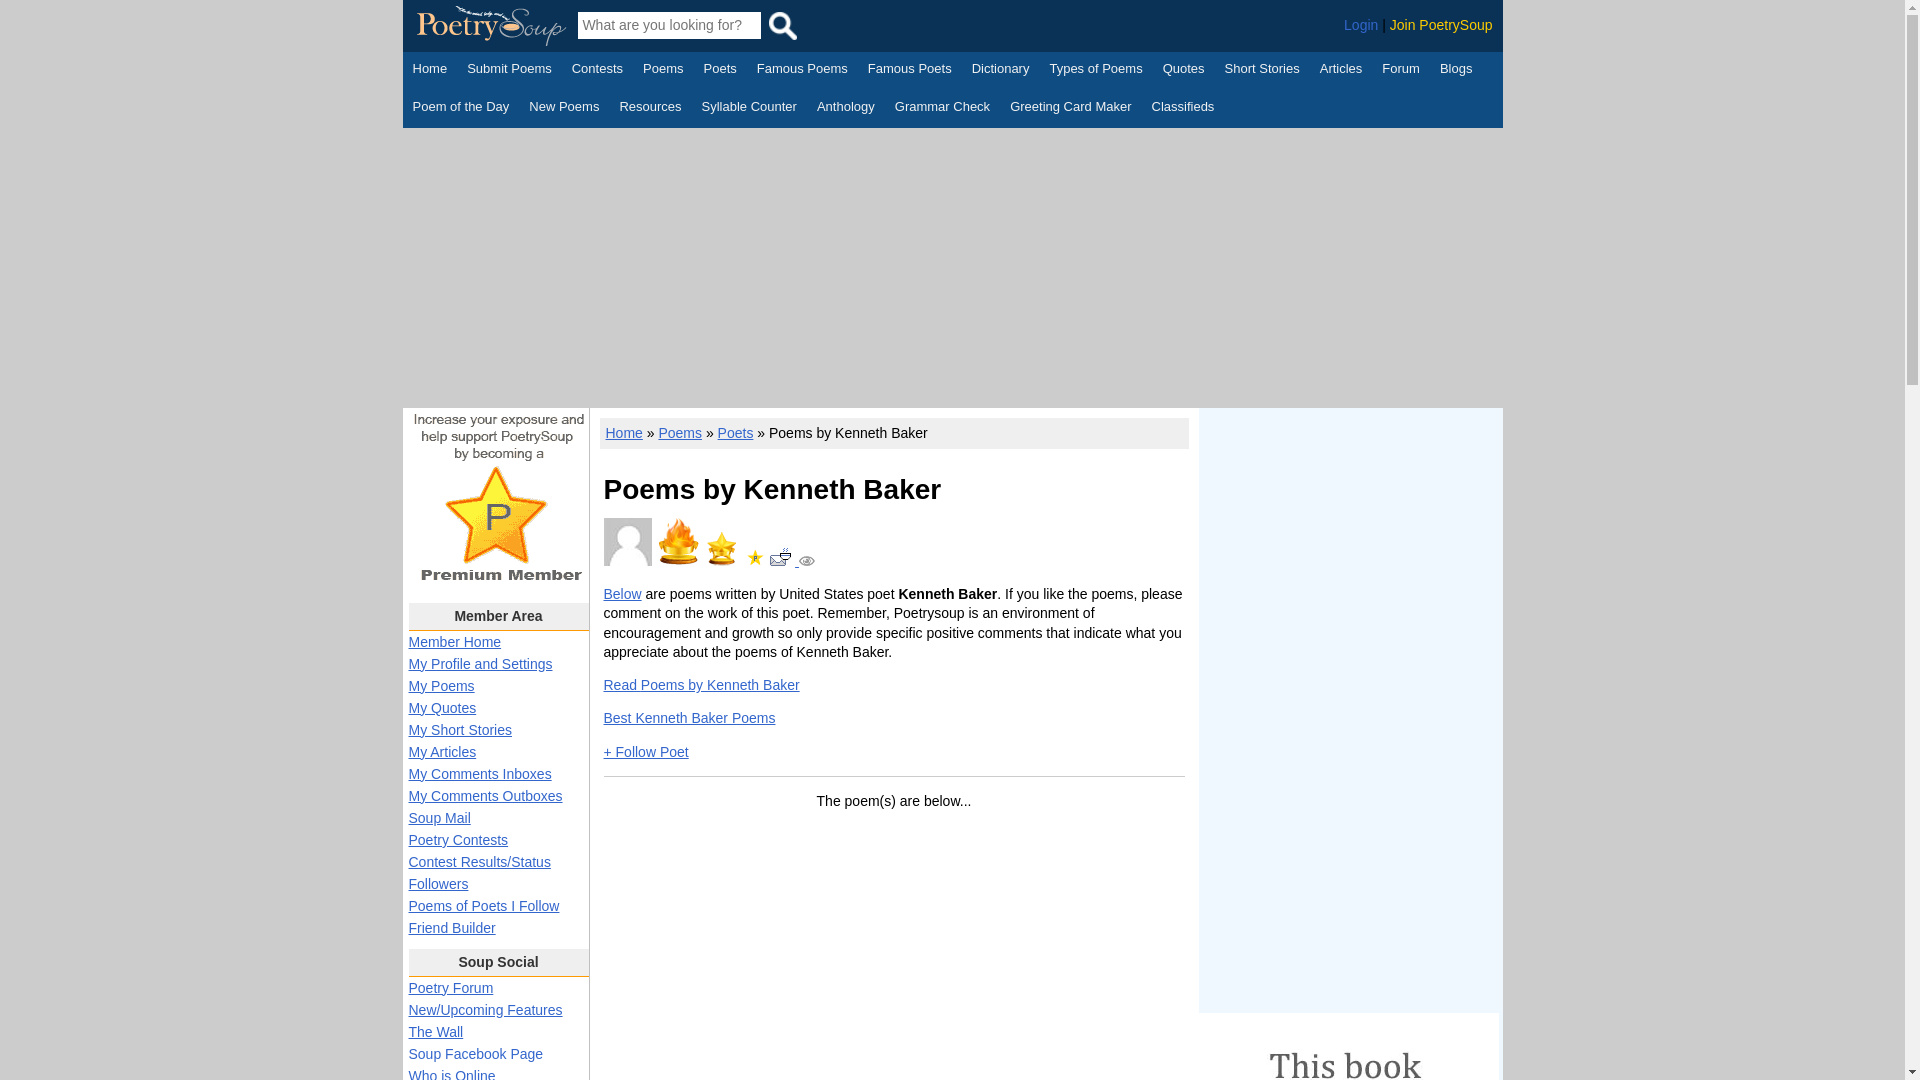 This screenshot has height=1080, width=1920. I want to click on Resources, so click(650, 108).